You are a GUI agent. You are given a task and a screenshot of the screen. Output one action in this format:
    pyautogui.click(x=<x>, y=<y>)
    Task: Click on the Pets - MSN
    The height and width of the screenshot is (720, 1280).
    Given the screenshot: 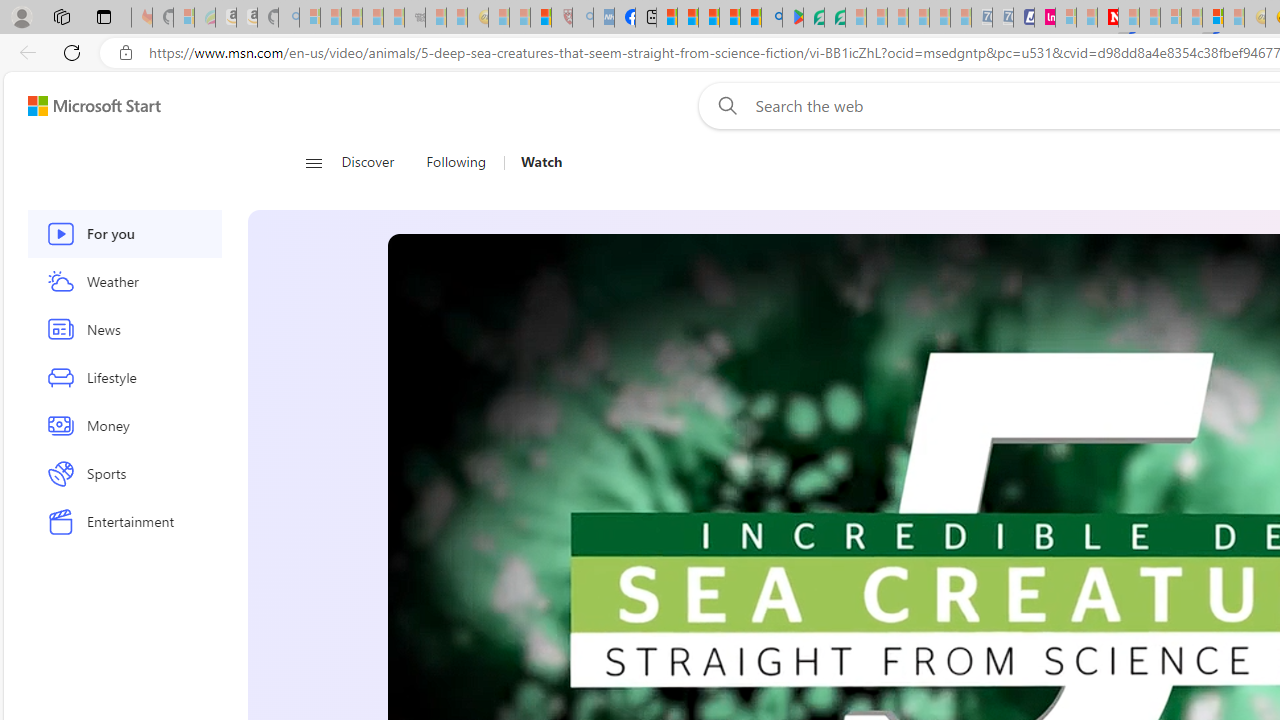 What is the action you would take?
    pyautogui.click(x=729, y=18)
    